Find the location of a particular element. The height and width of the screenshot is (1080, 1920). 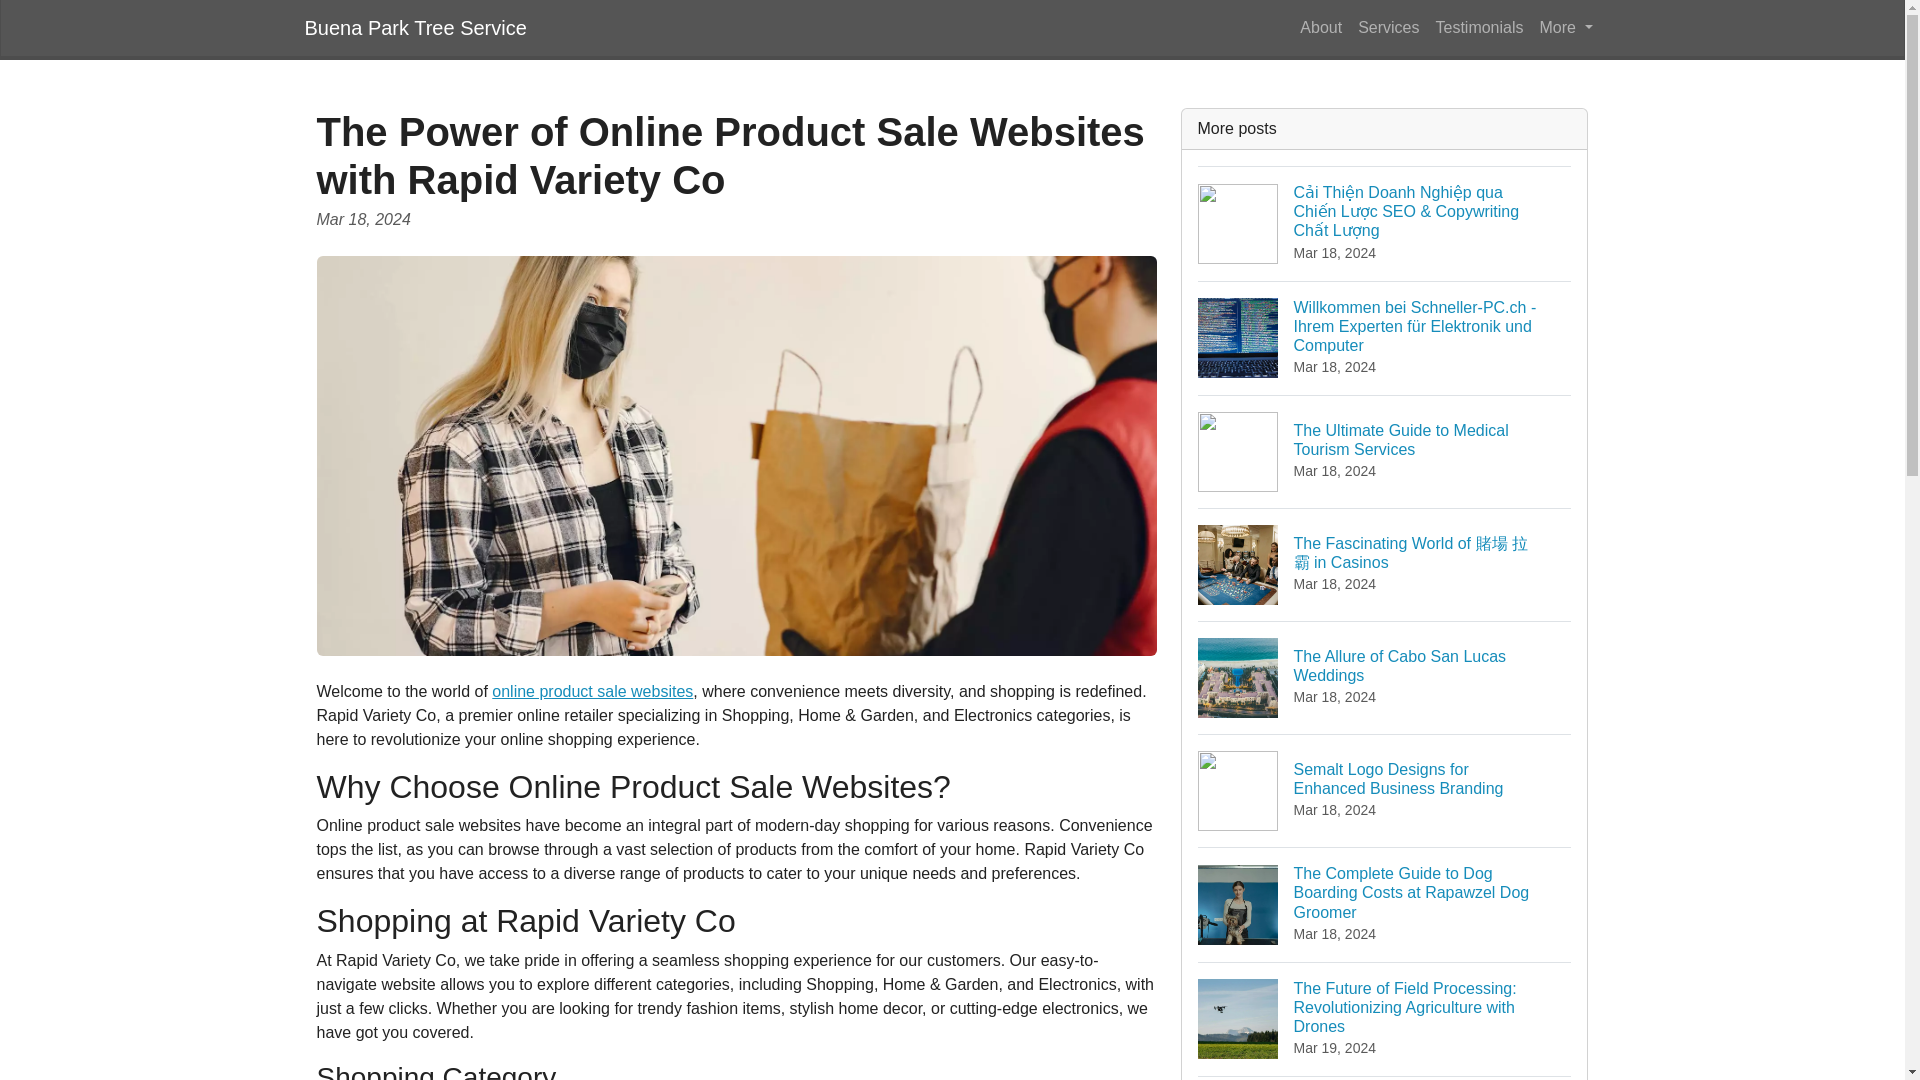

More is located at coordinates (1385, 451).